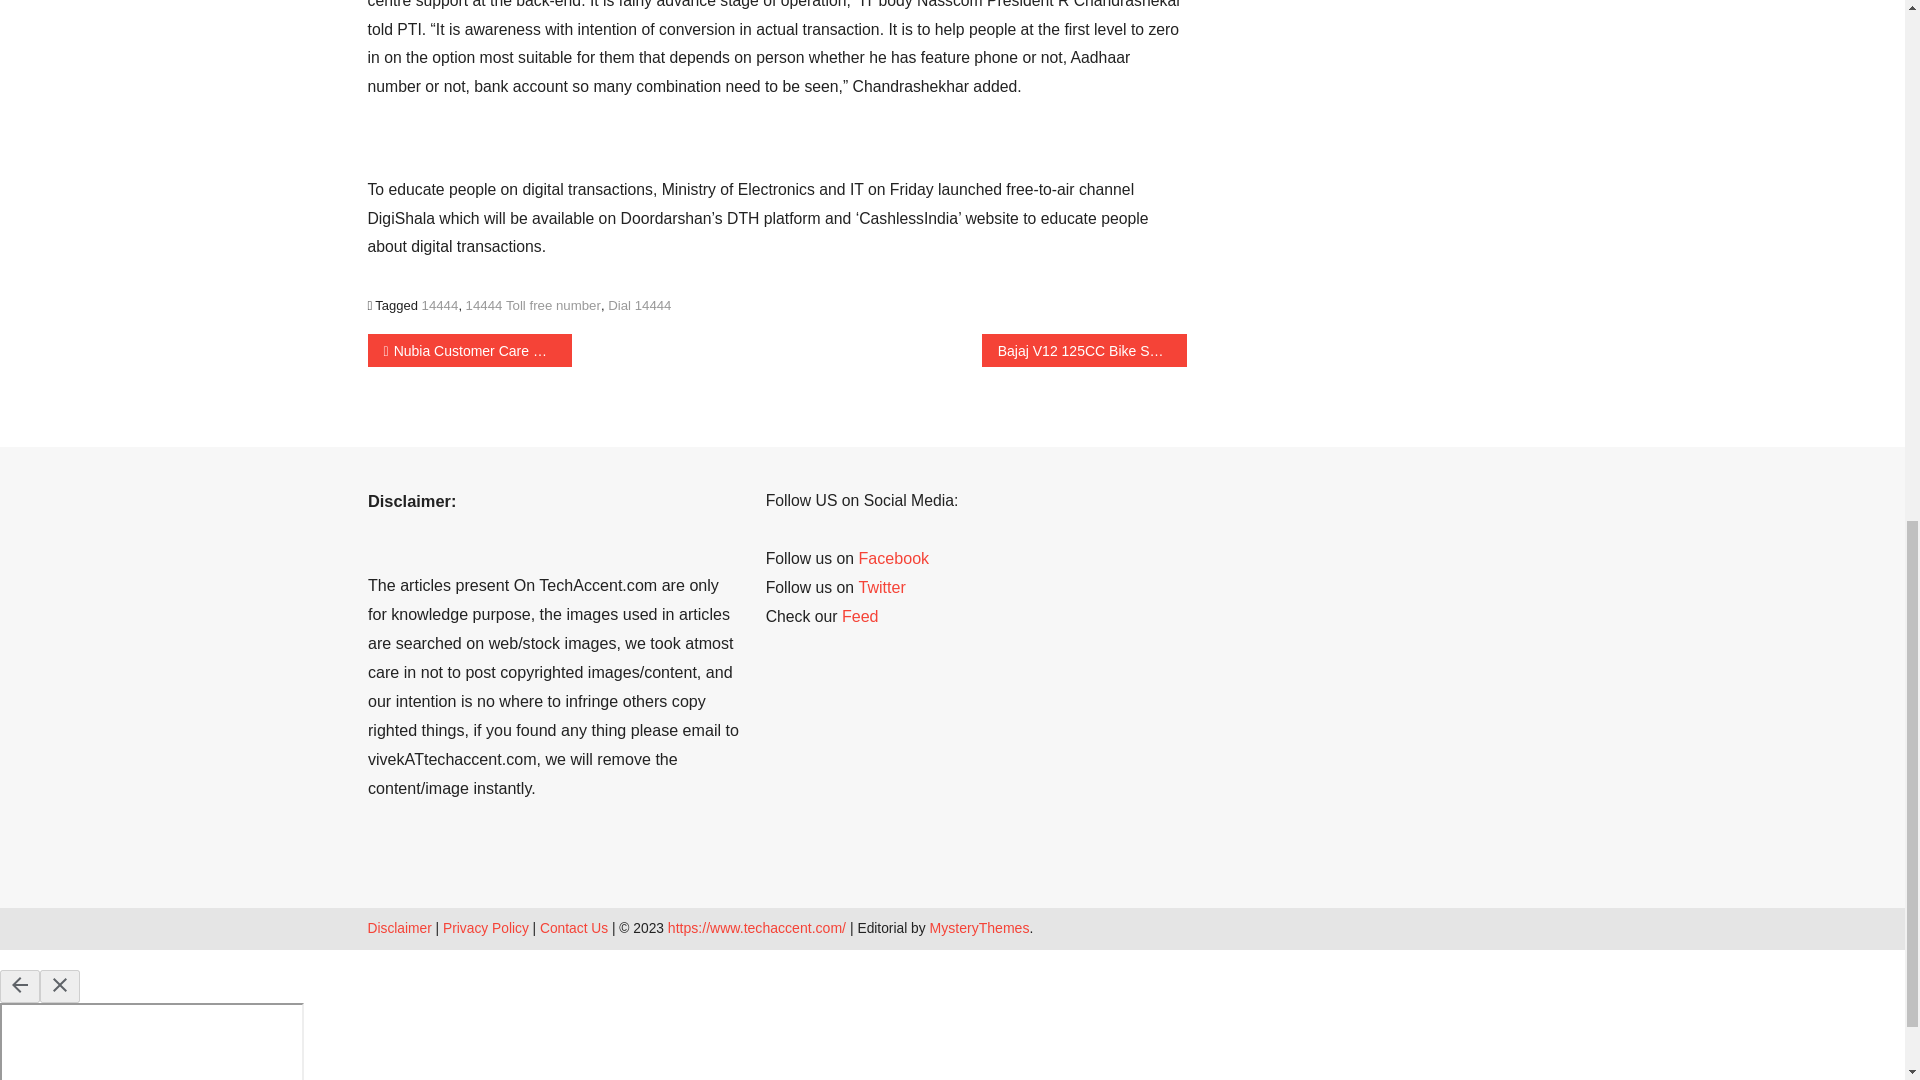  I want to click on Dial 14444, so click(639, 306).